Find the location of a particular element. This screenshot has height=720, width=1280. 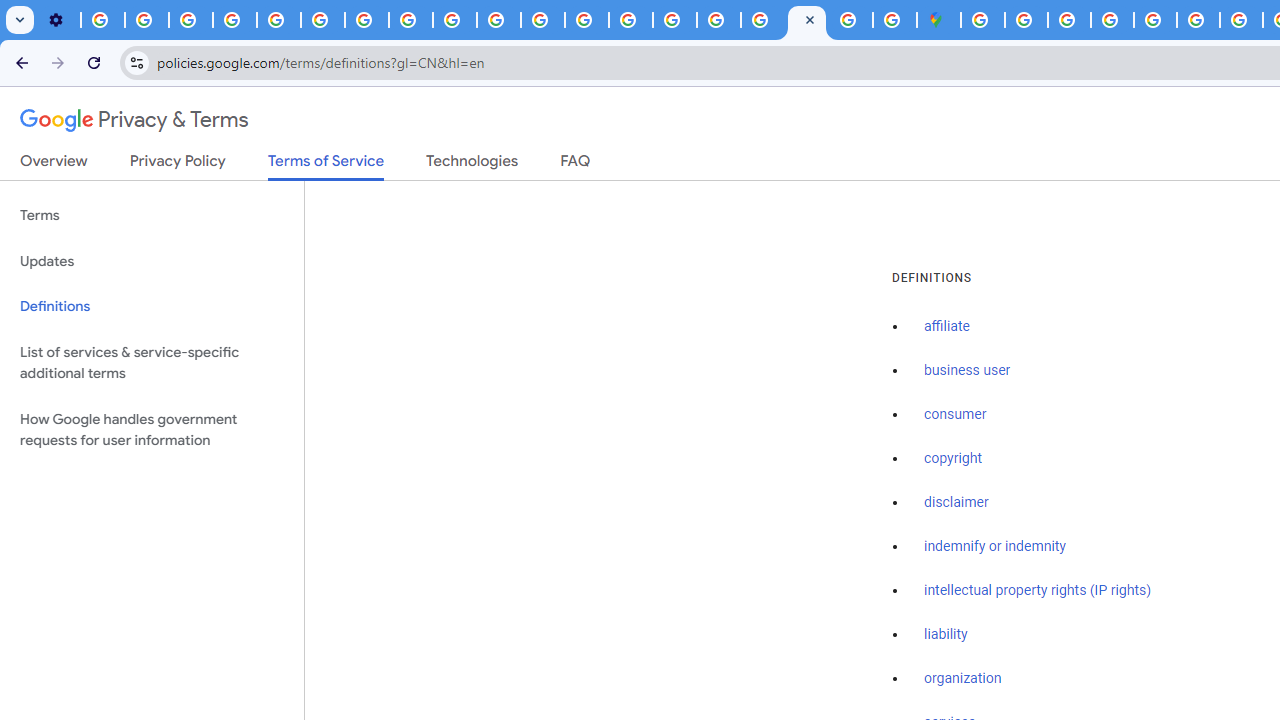

liability is located at coordinates (946, 634).